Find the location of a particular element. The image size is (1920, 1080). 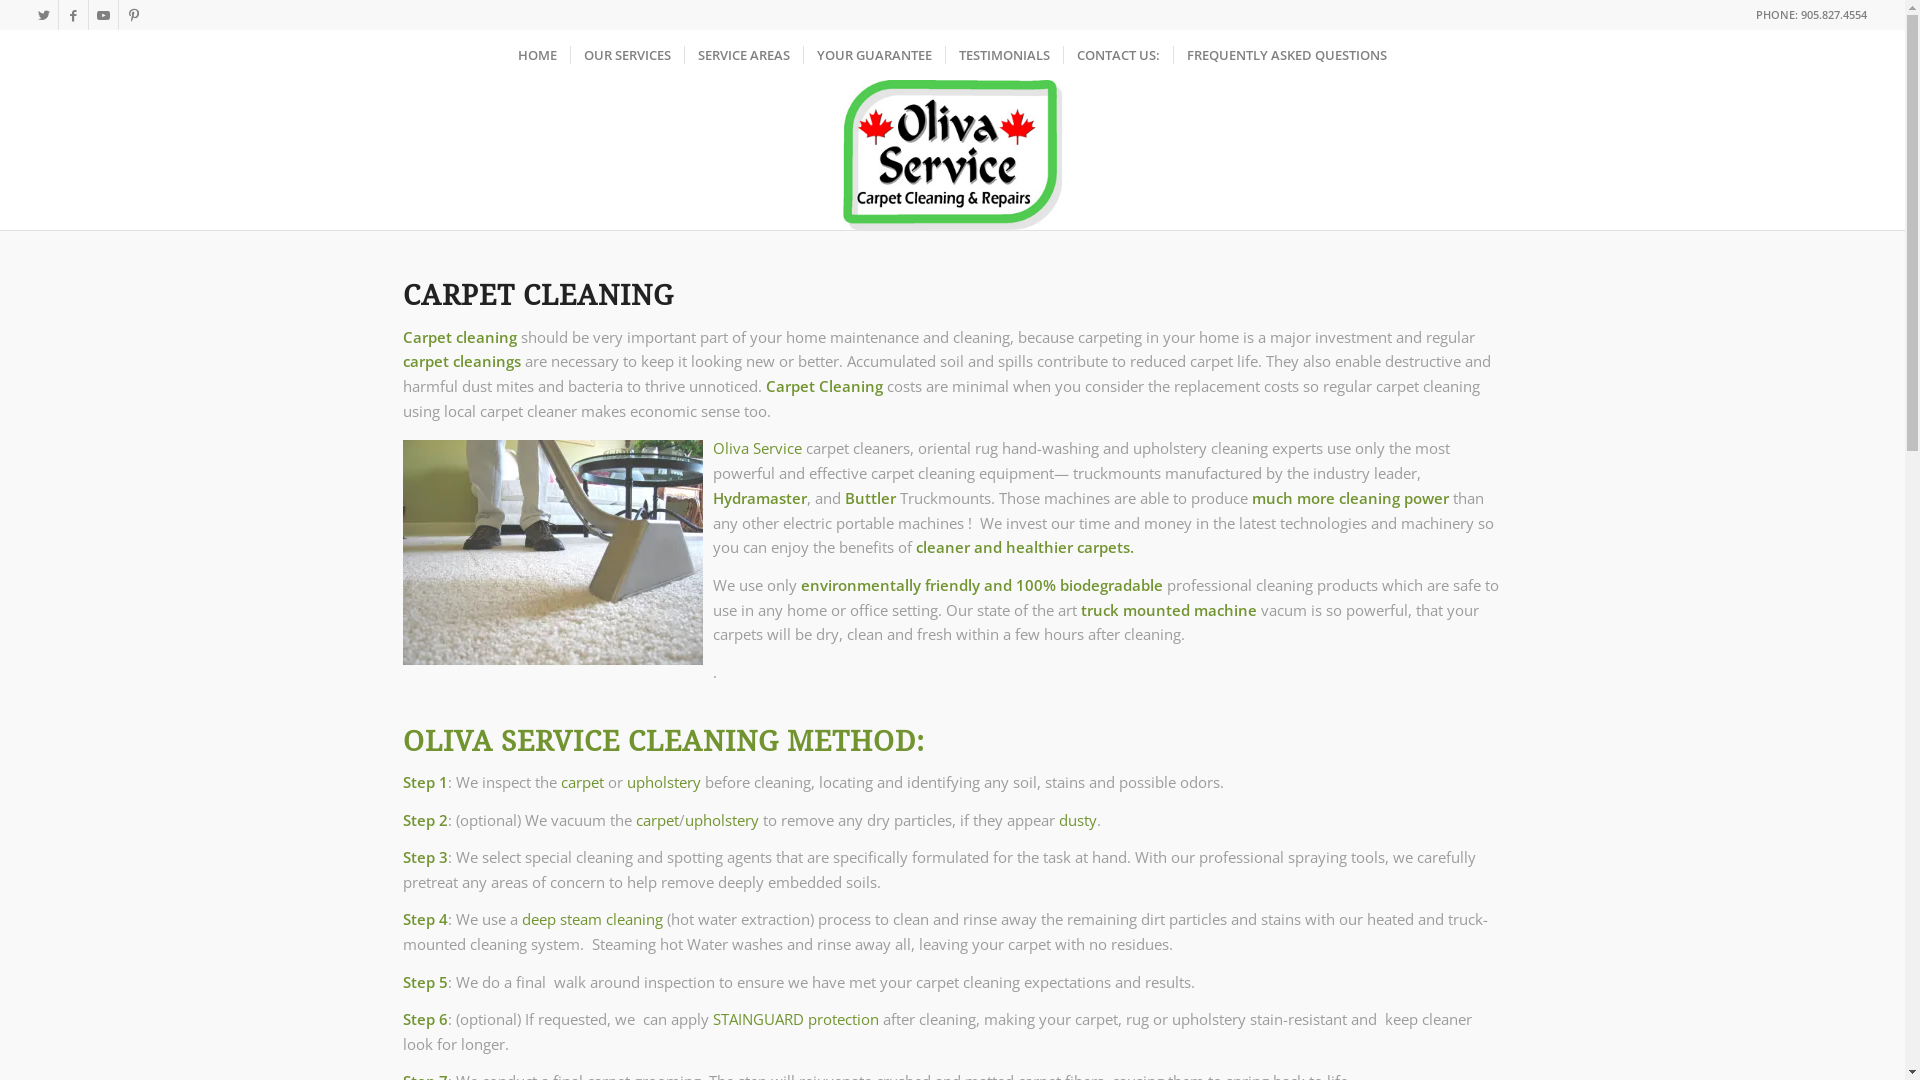

HOME is located at coordinates (537, 55).